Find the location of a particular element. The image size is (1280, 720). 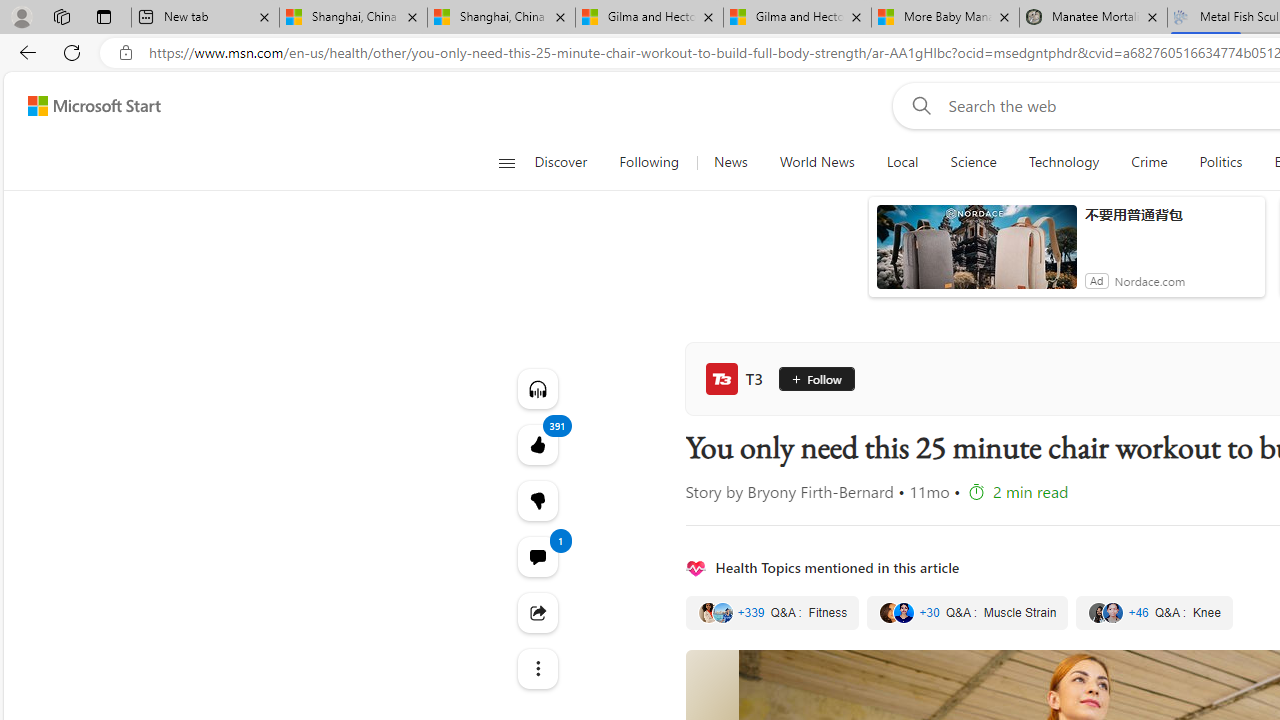

Share this story is located at coordinates (538, 612).